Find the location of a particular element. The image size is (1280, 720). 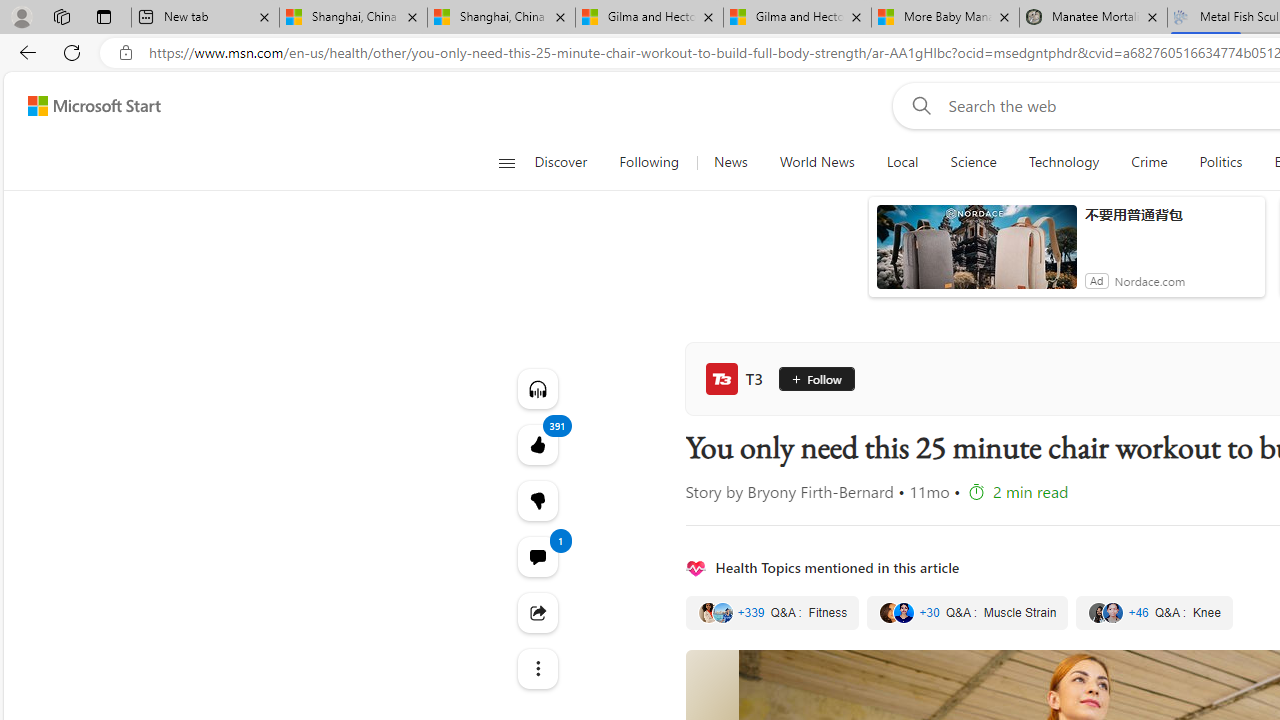

Share this story is located at coordinates (538, 612).